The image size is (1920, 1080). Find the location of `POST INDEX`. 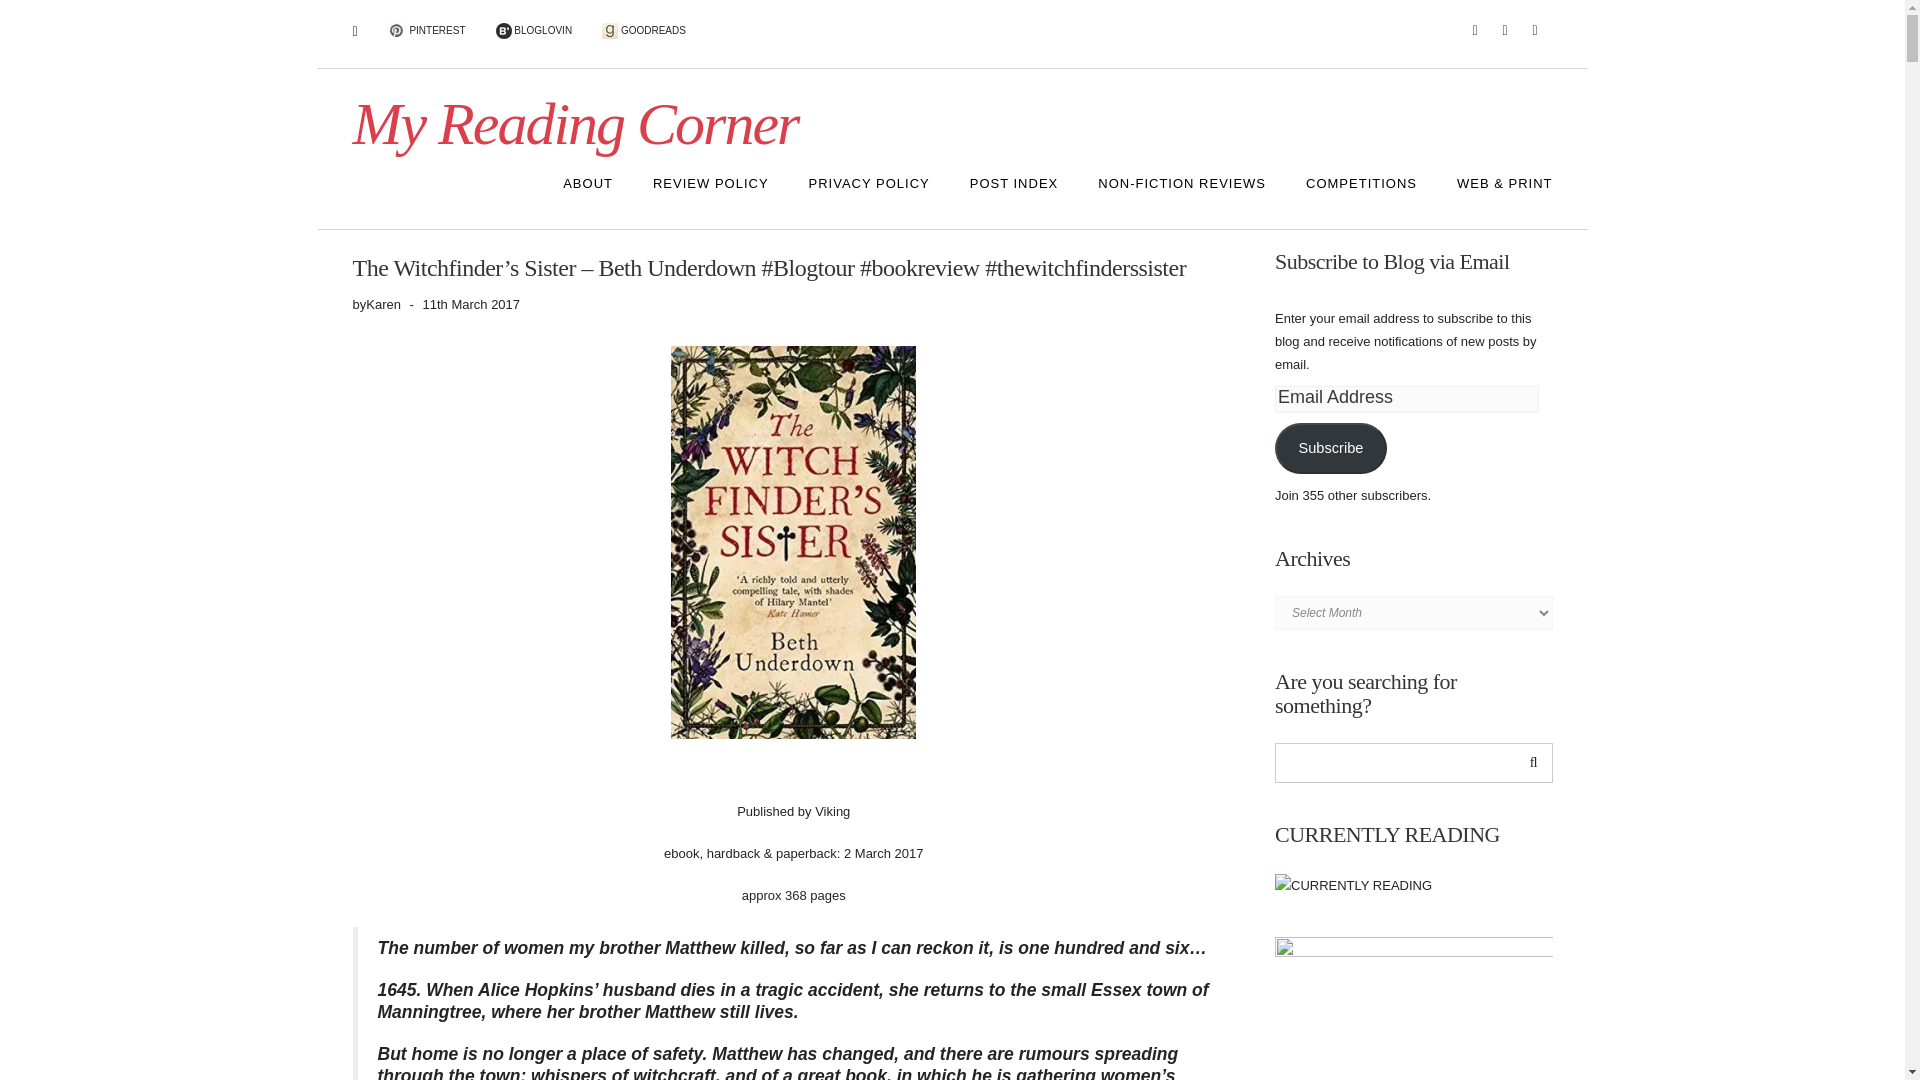

POST INDEX is located at coordinates (1014, 184).